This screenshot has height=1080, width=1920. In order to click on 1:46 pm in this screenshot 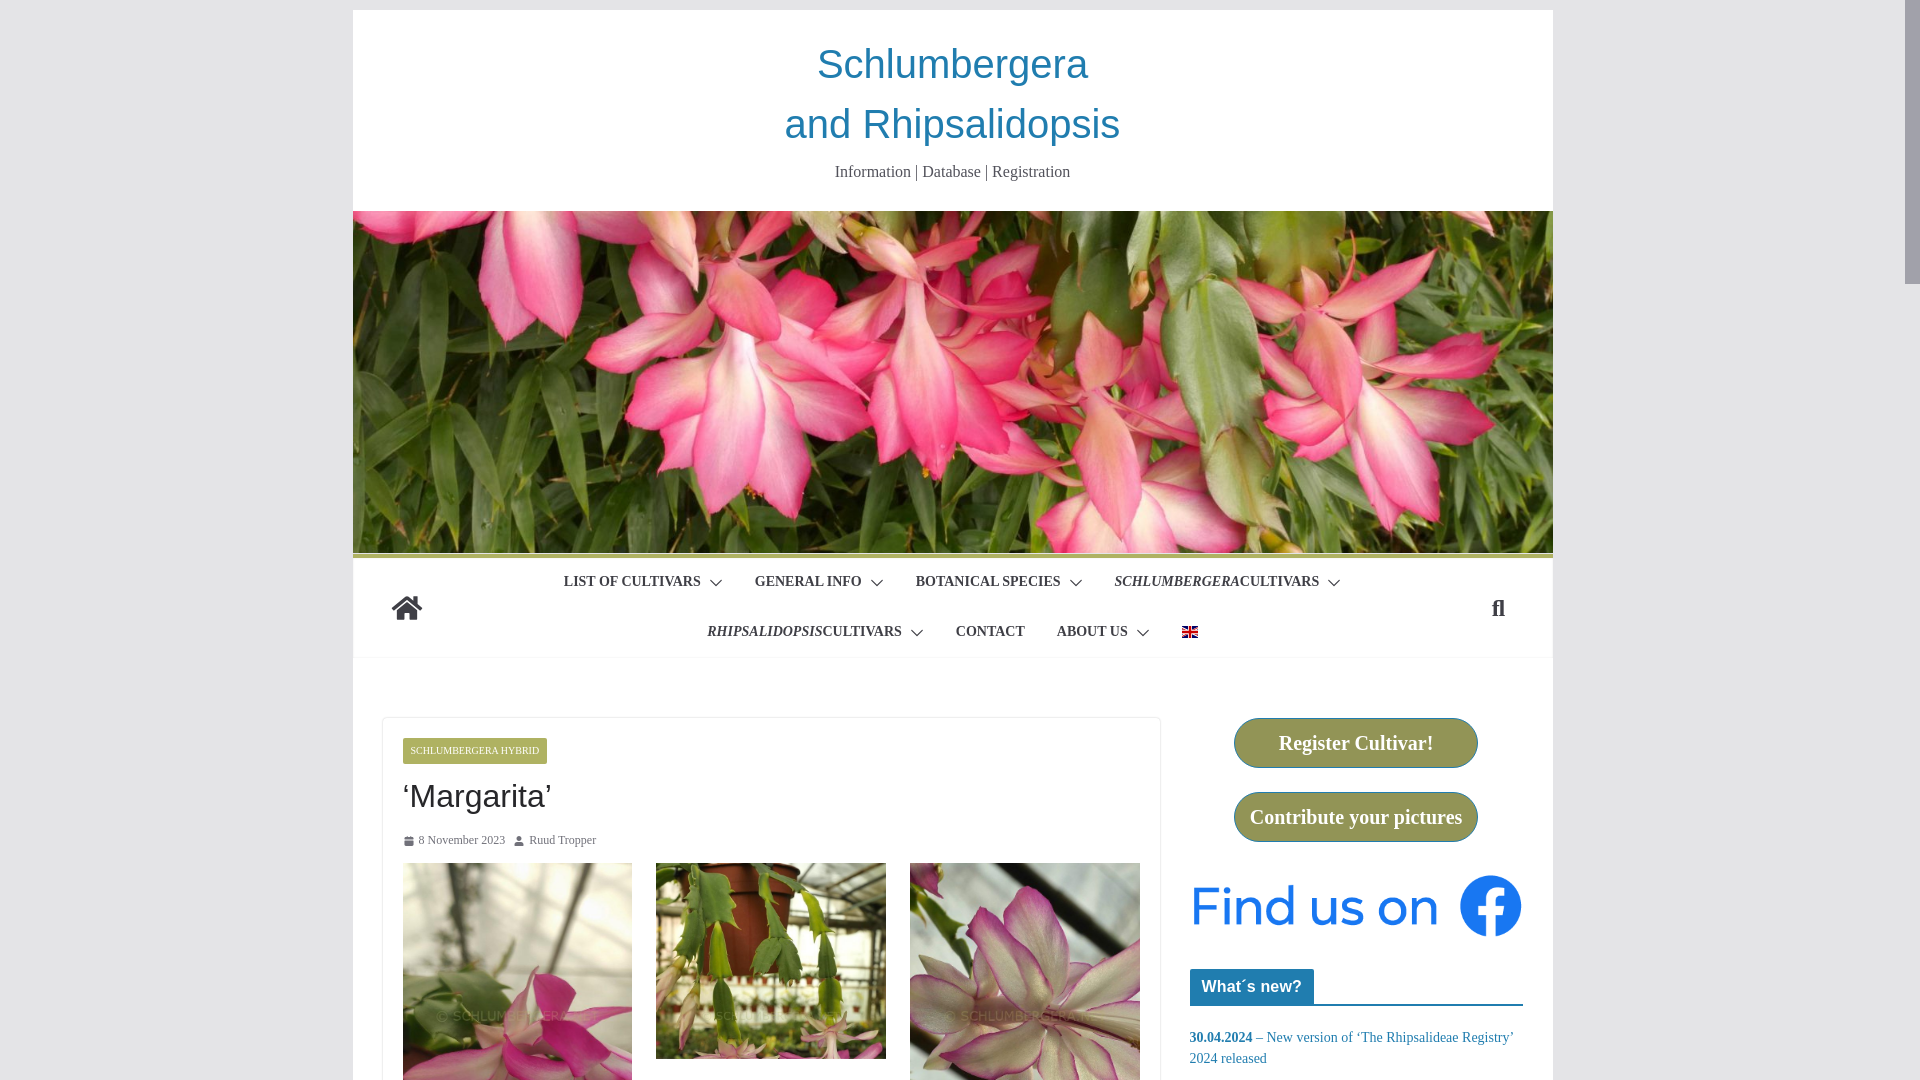, I will do `click(452, 841)`.